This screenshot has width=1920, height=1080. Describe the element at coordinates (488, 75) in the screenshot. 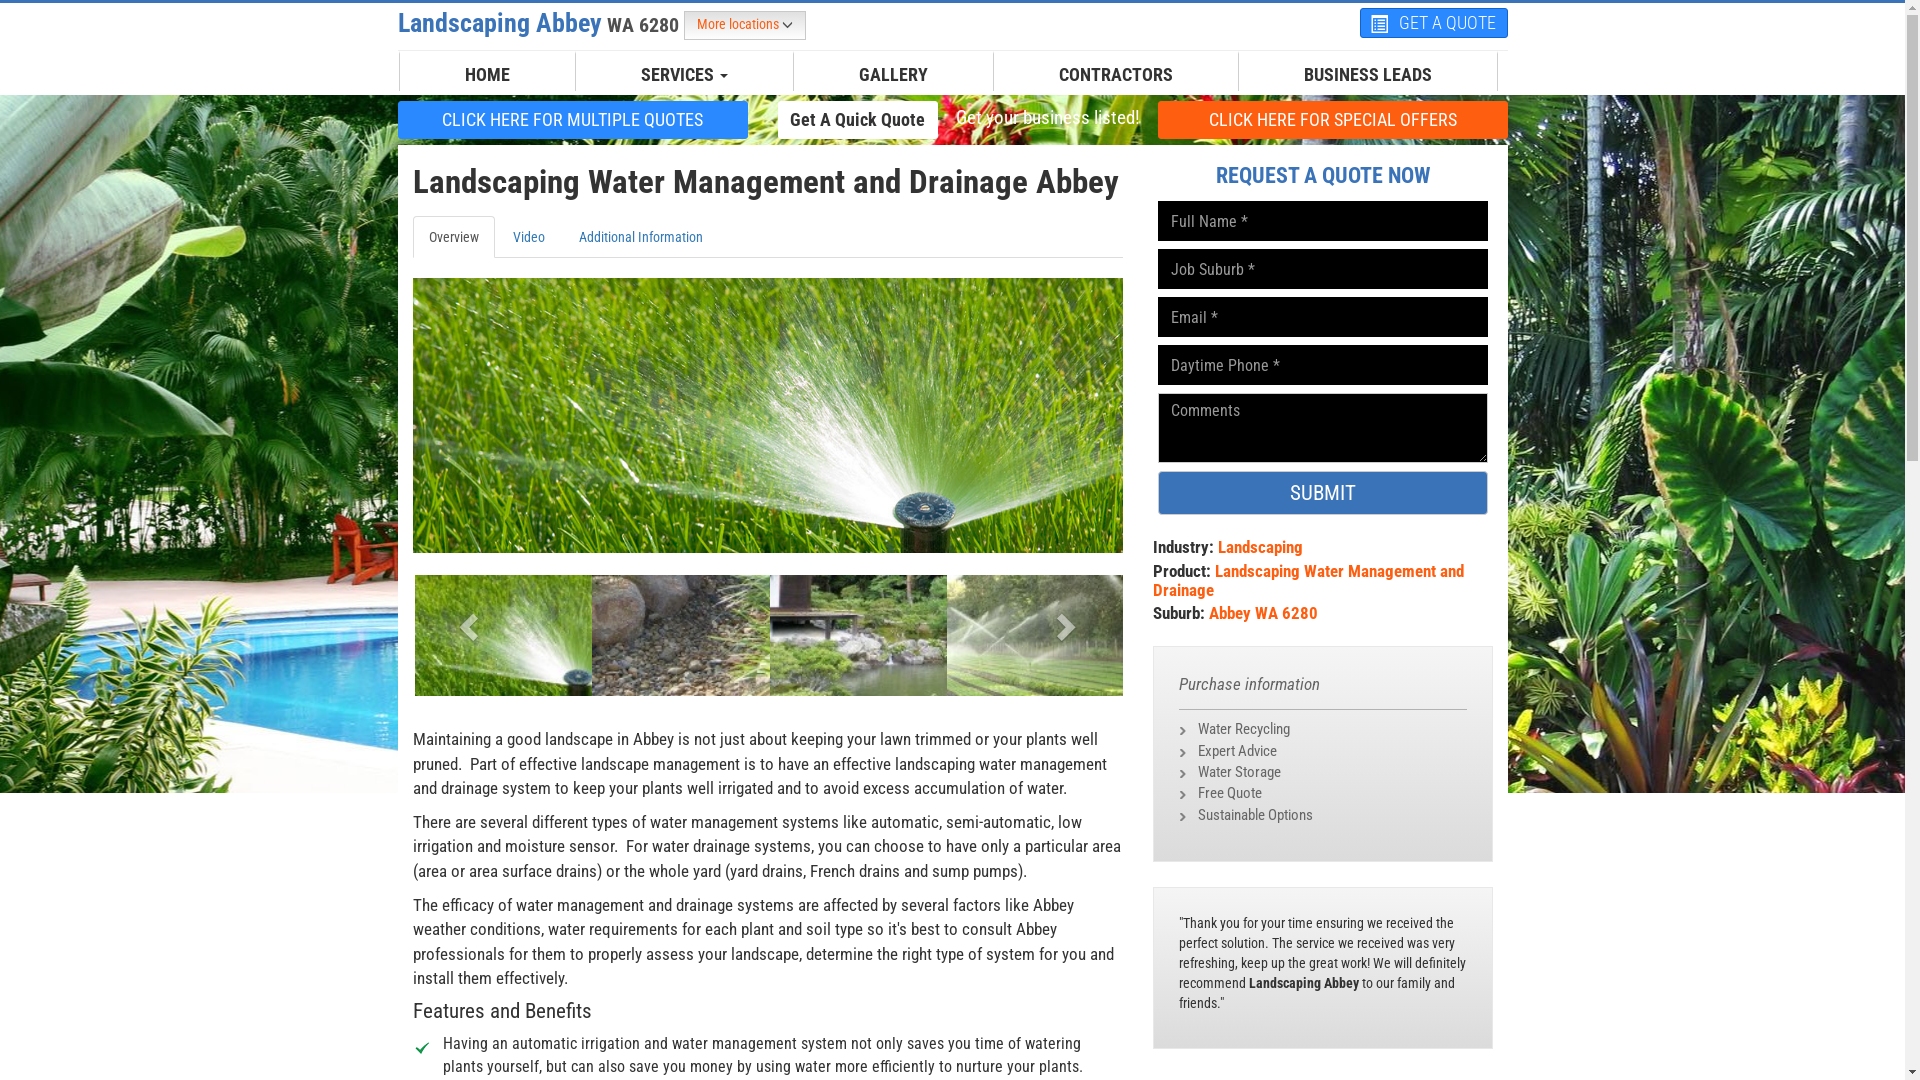

I see `HOME` at that location.